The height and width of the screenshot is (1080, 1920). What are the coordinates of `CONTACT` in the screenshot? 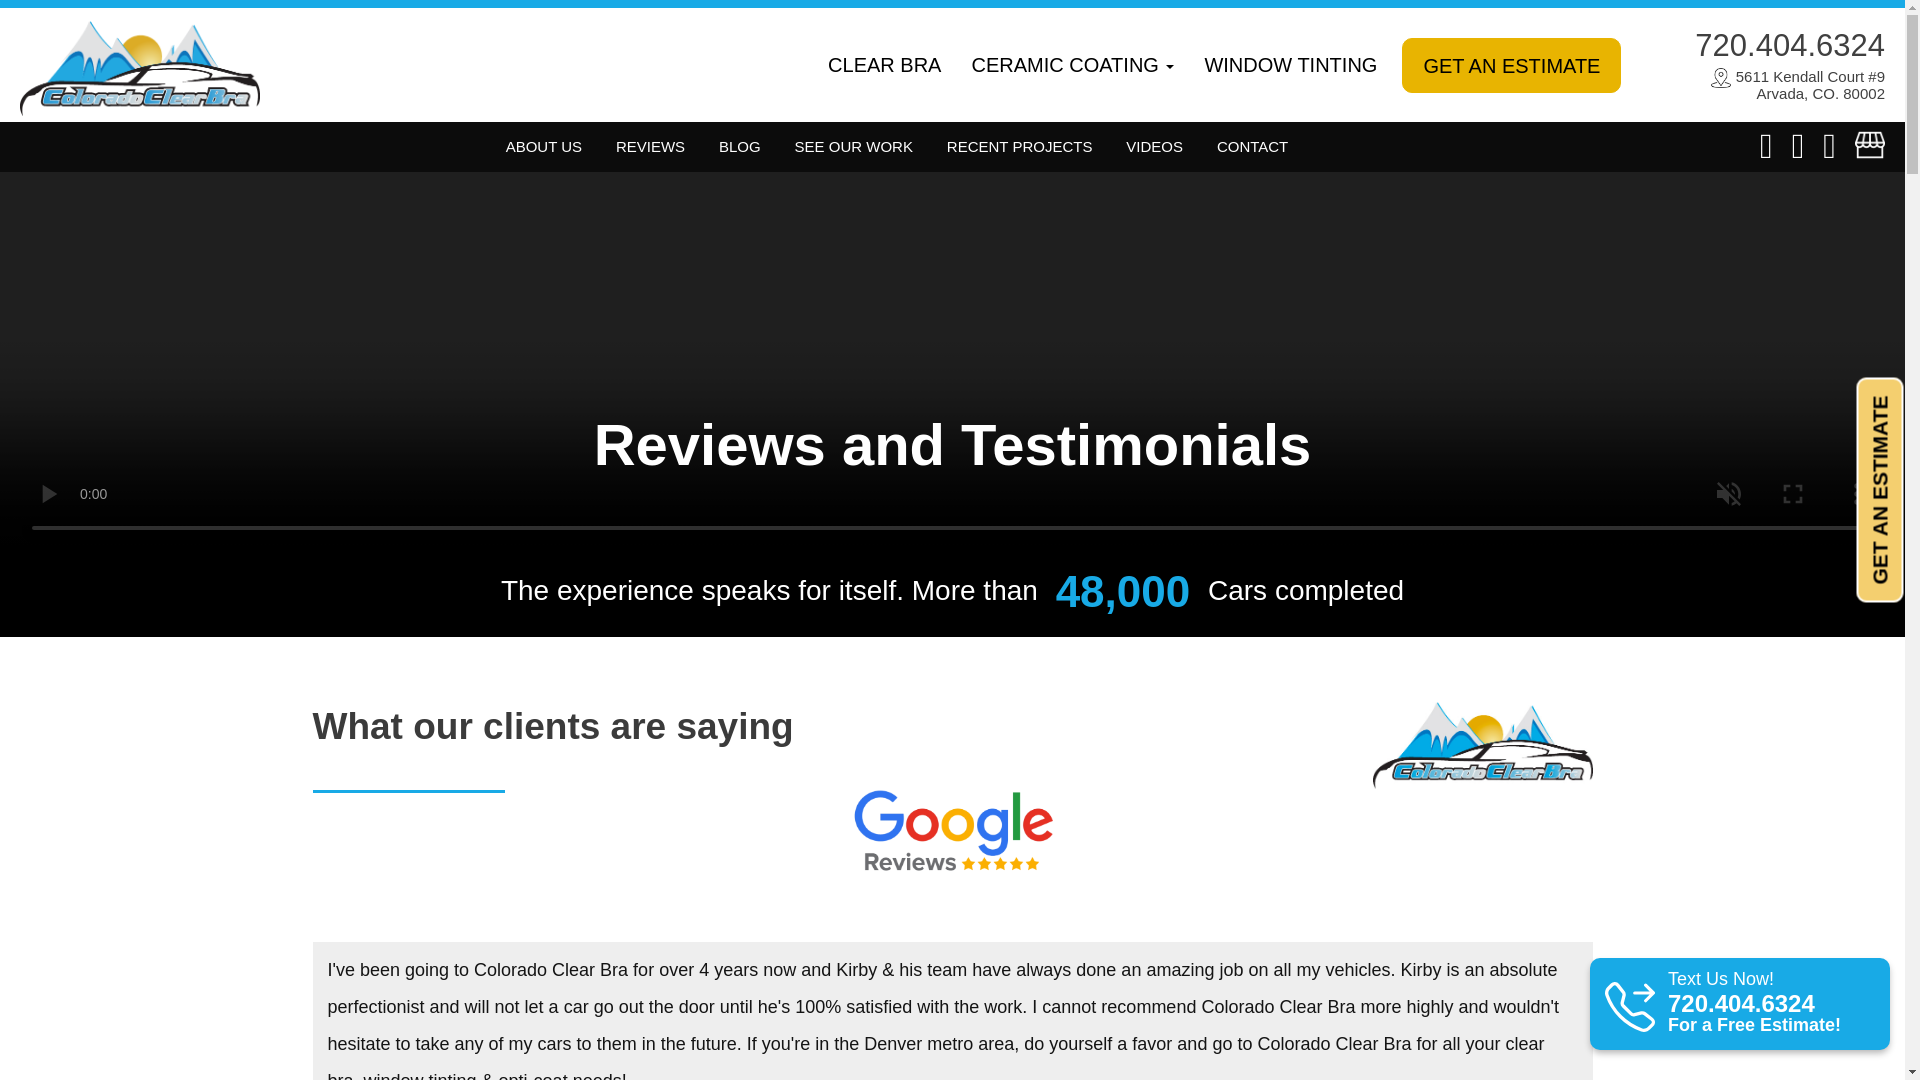 It's located at (1252, 146).